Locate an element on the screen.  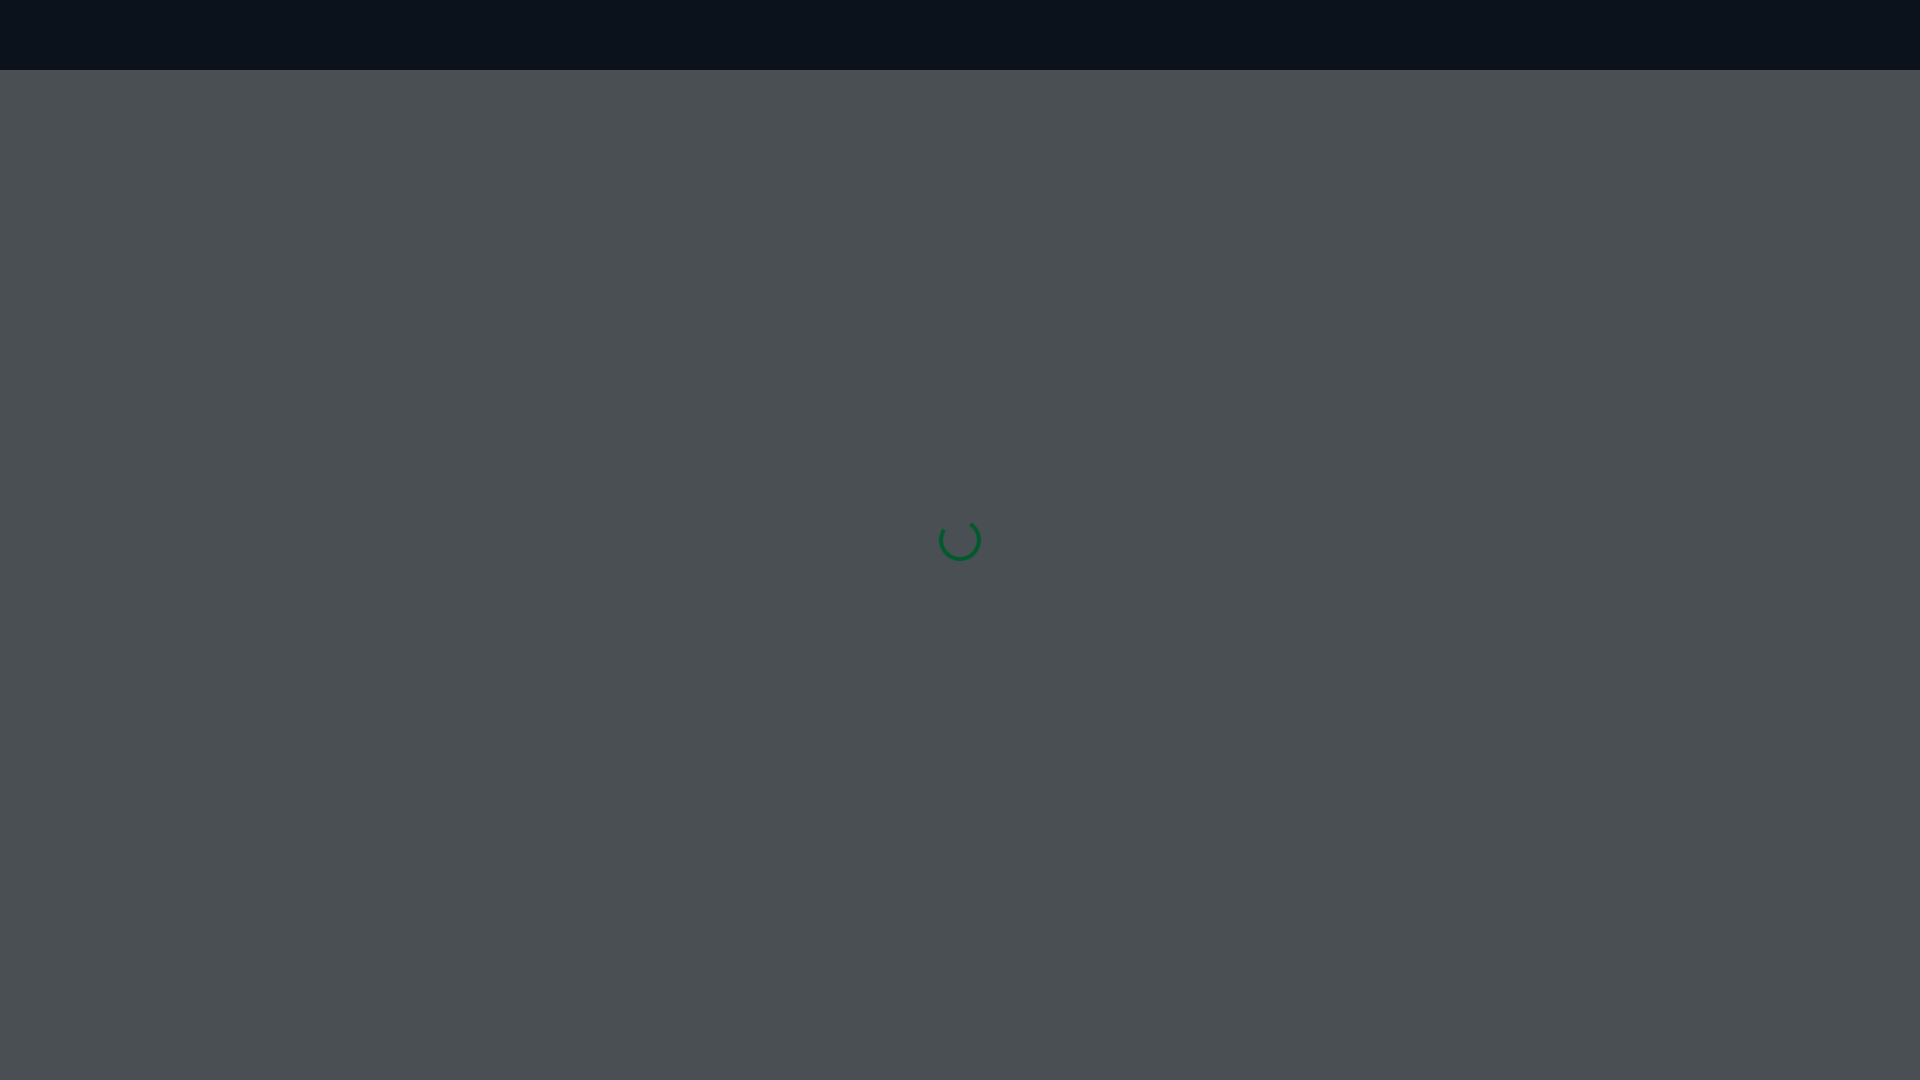
FACEBOOK is located at coordinates (1668, 688).